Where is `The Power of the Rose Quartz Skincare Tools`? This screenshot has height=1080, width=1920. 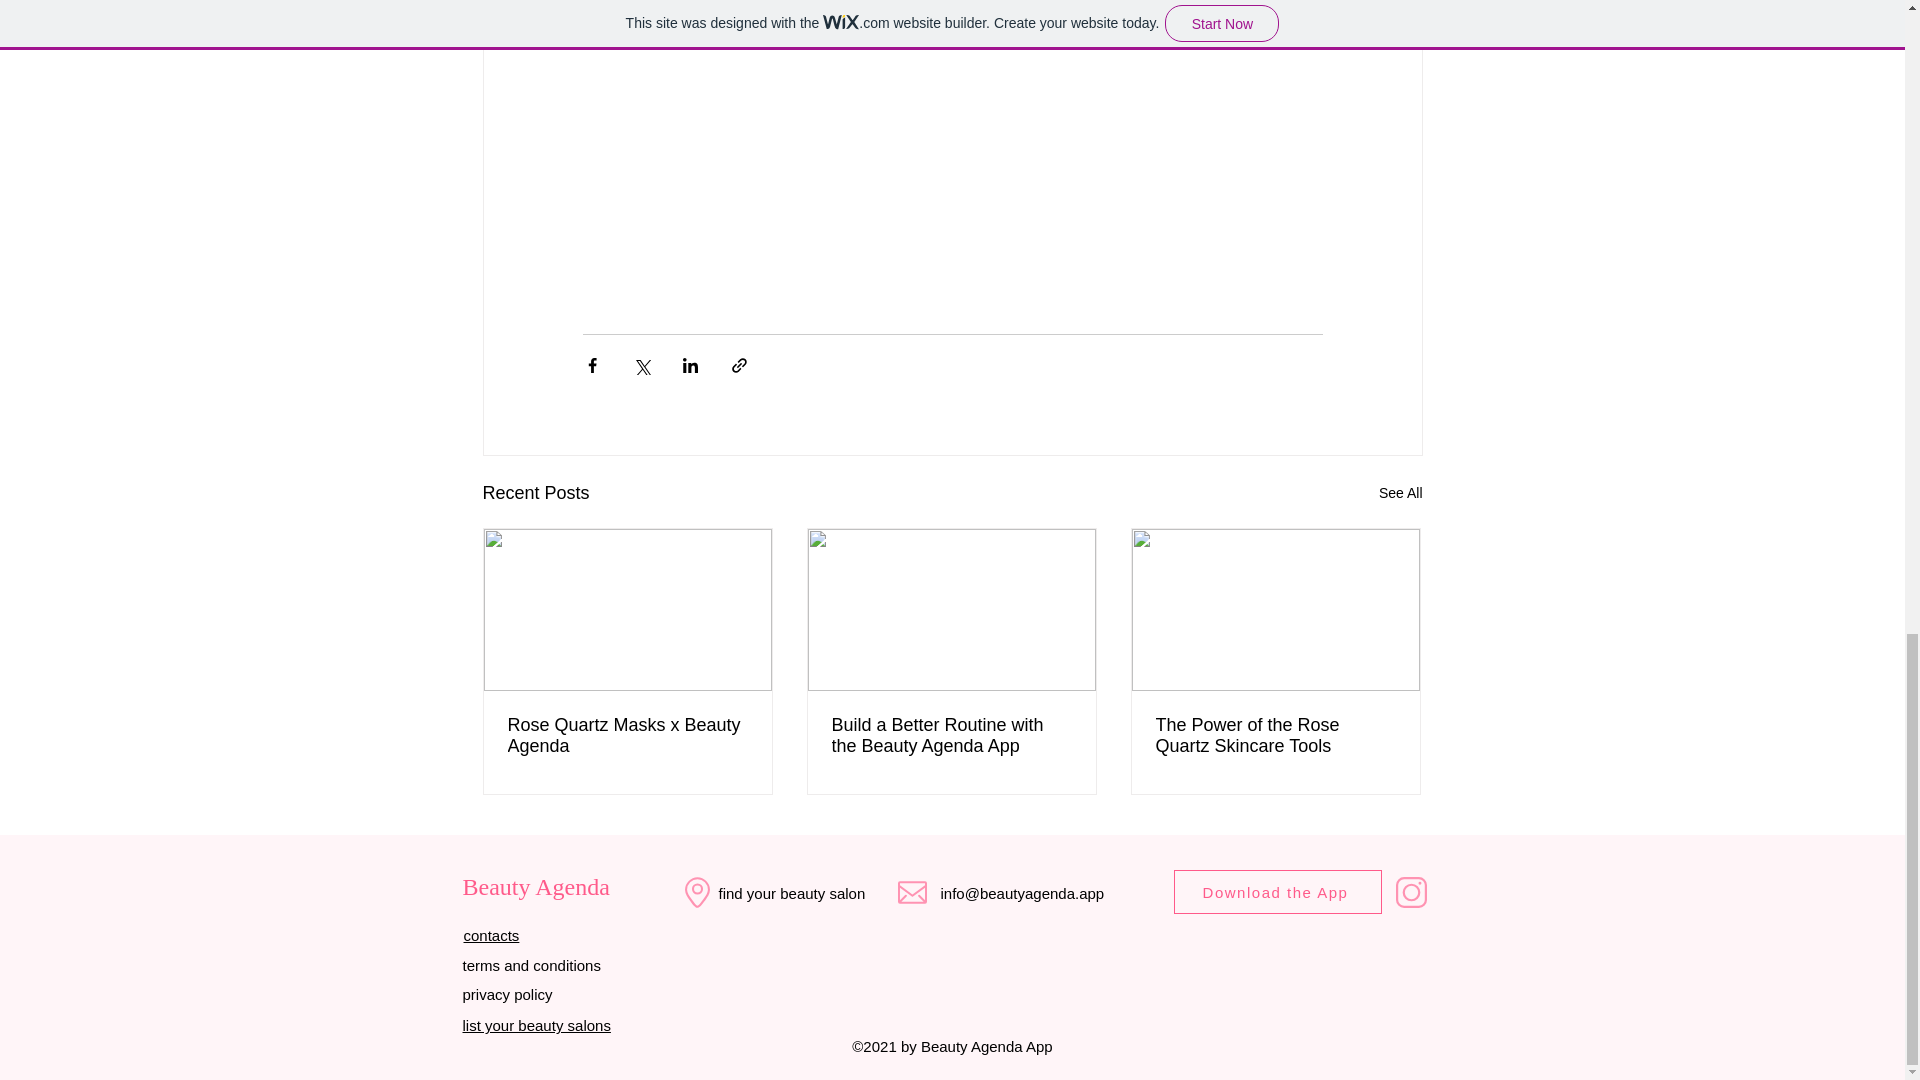 The Power of the Rose Quartz Skincare Tools is located at coordinates (1275, 736).